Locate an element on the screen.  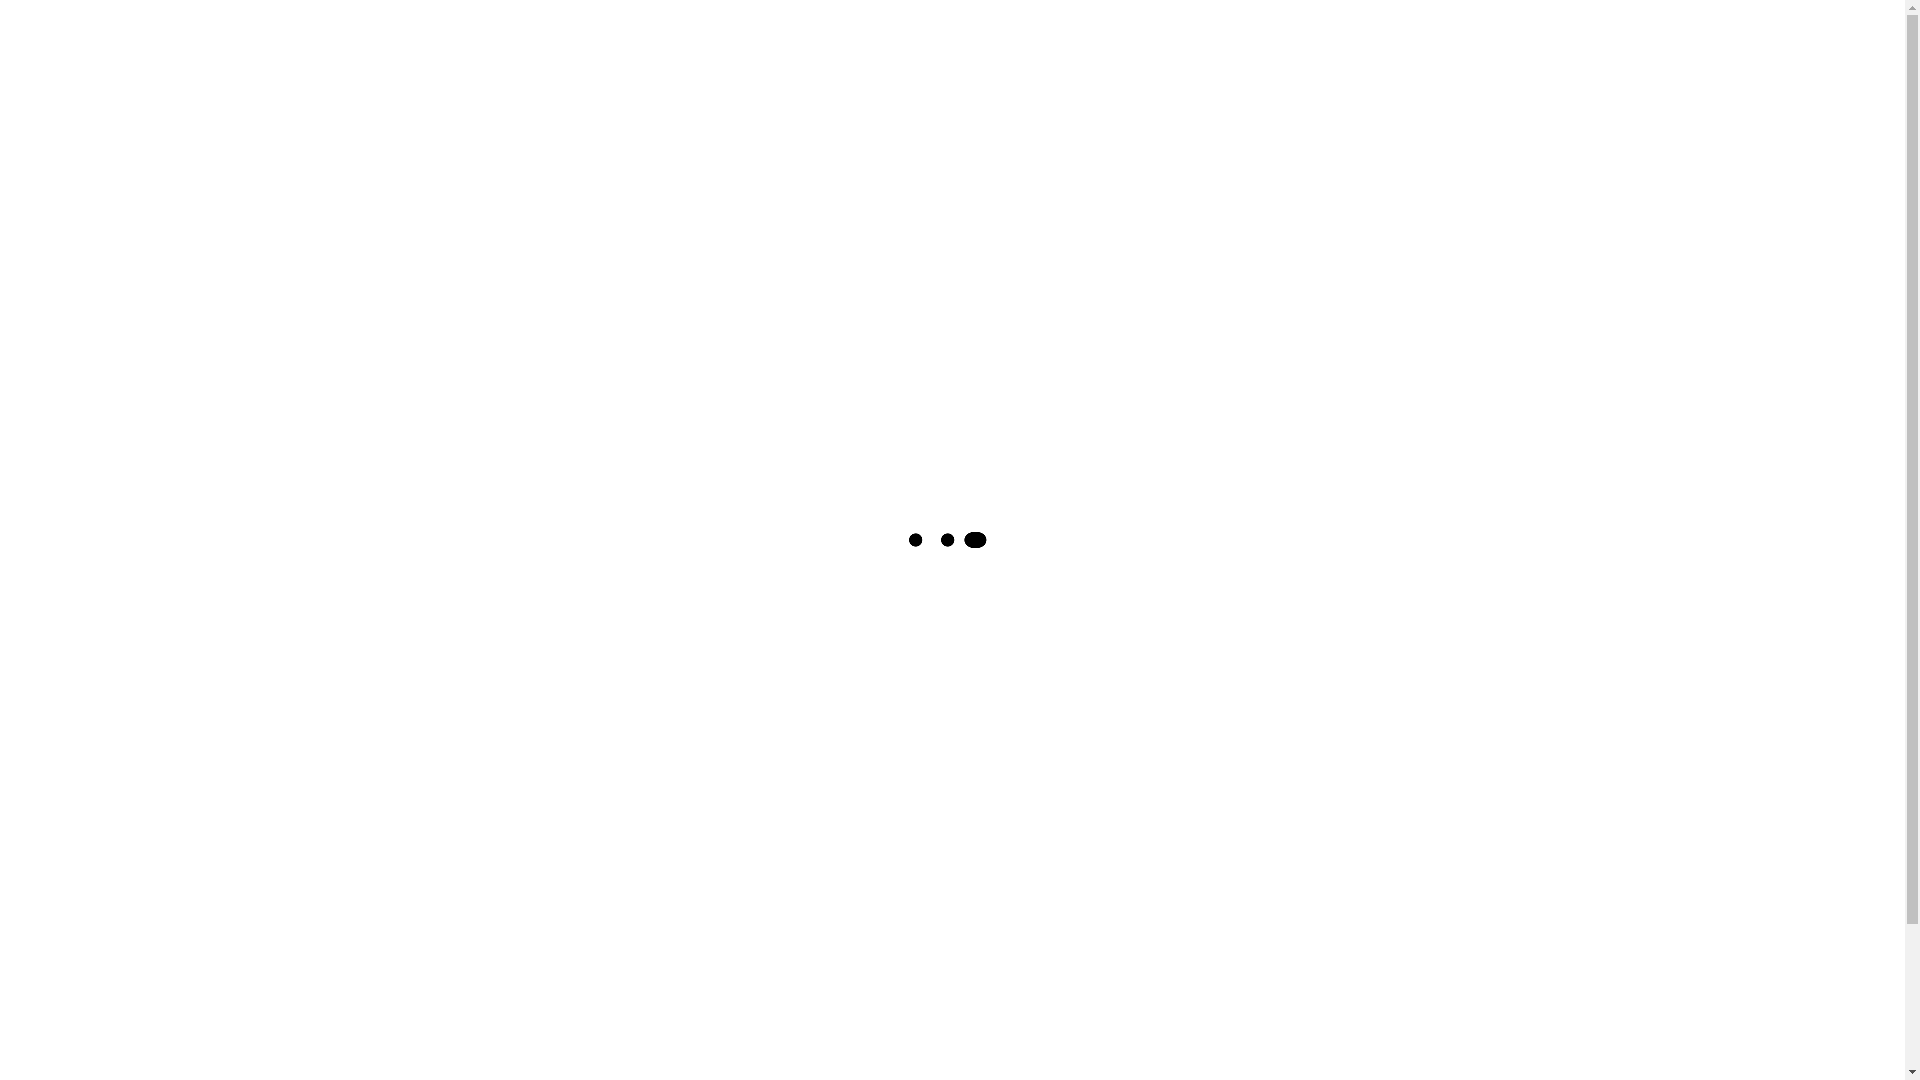
NORMATEC BOOTS is located at coordinates (596, 508).